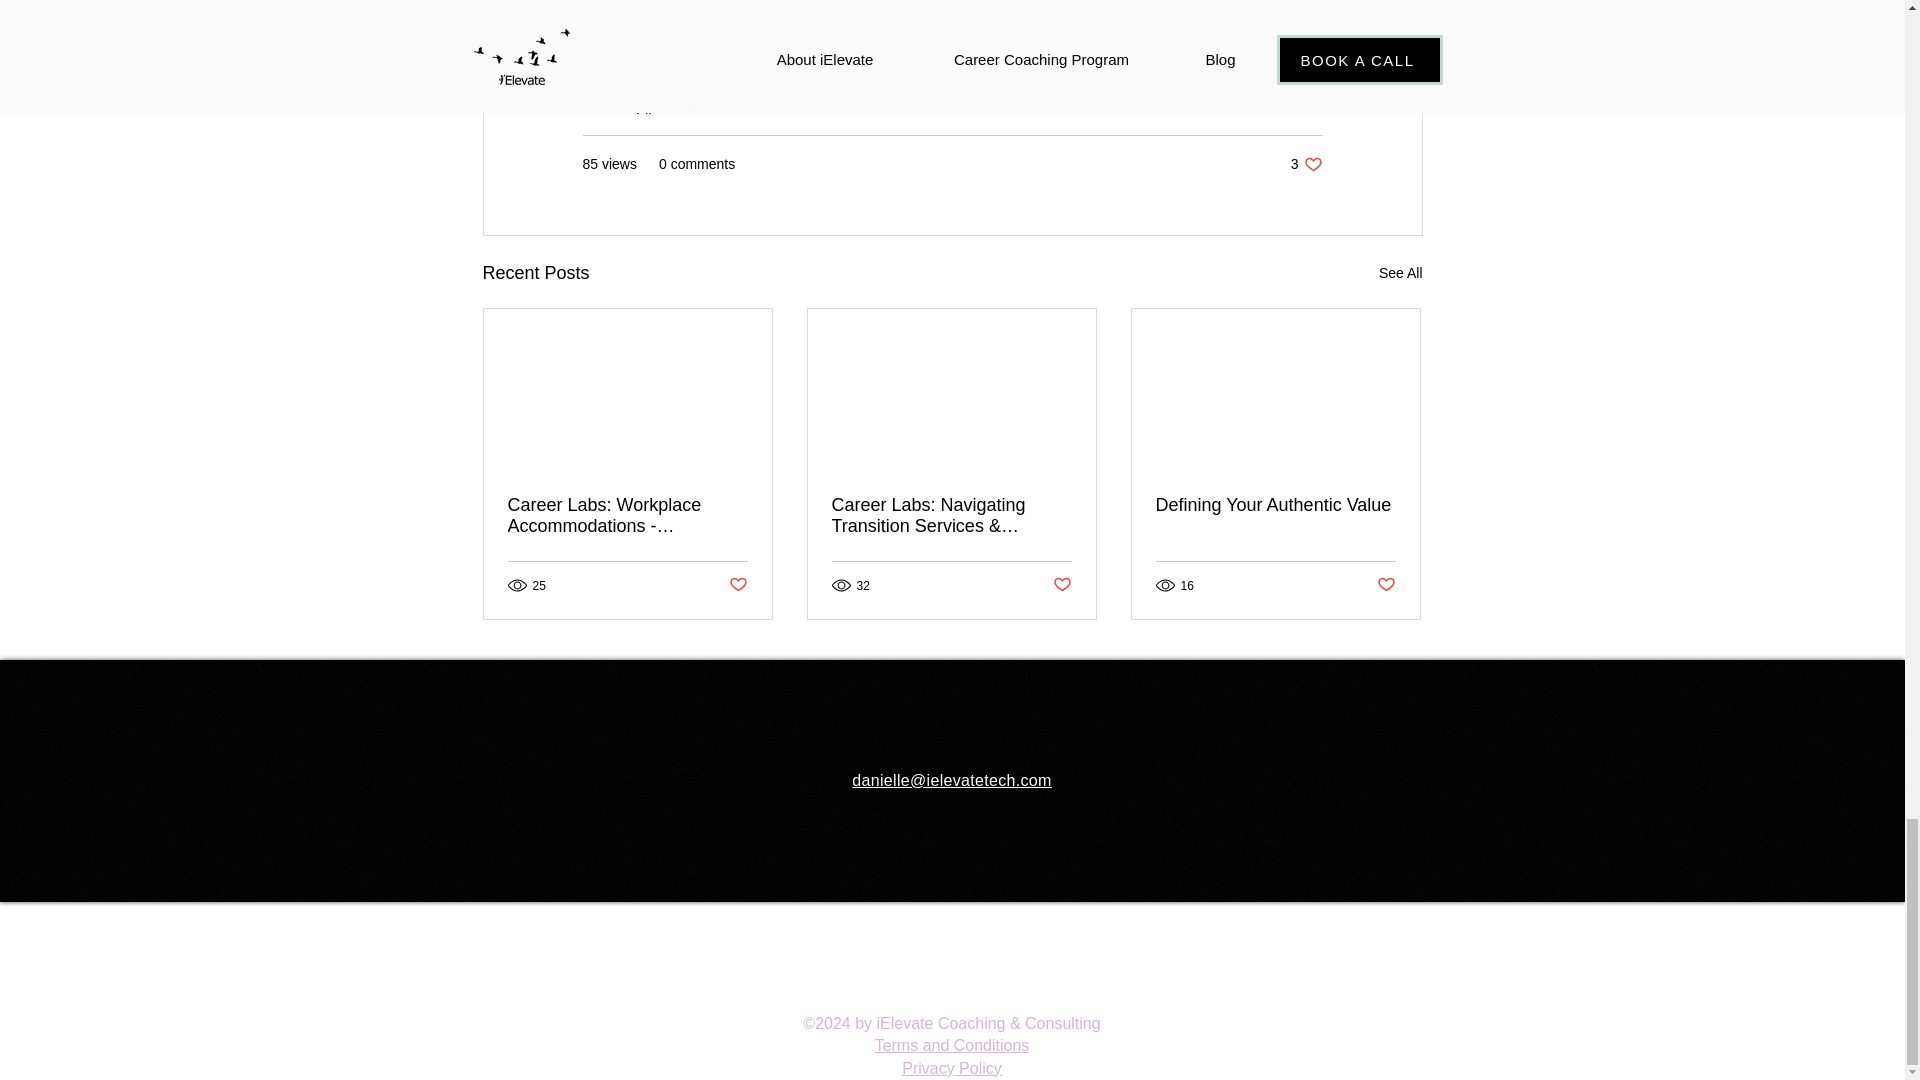  Describe the element at coordinates (1206, 3) in the screenshot. I see `ADLs` at that location.